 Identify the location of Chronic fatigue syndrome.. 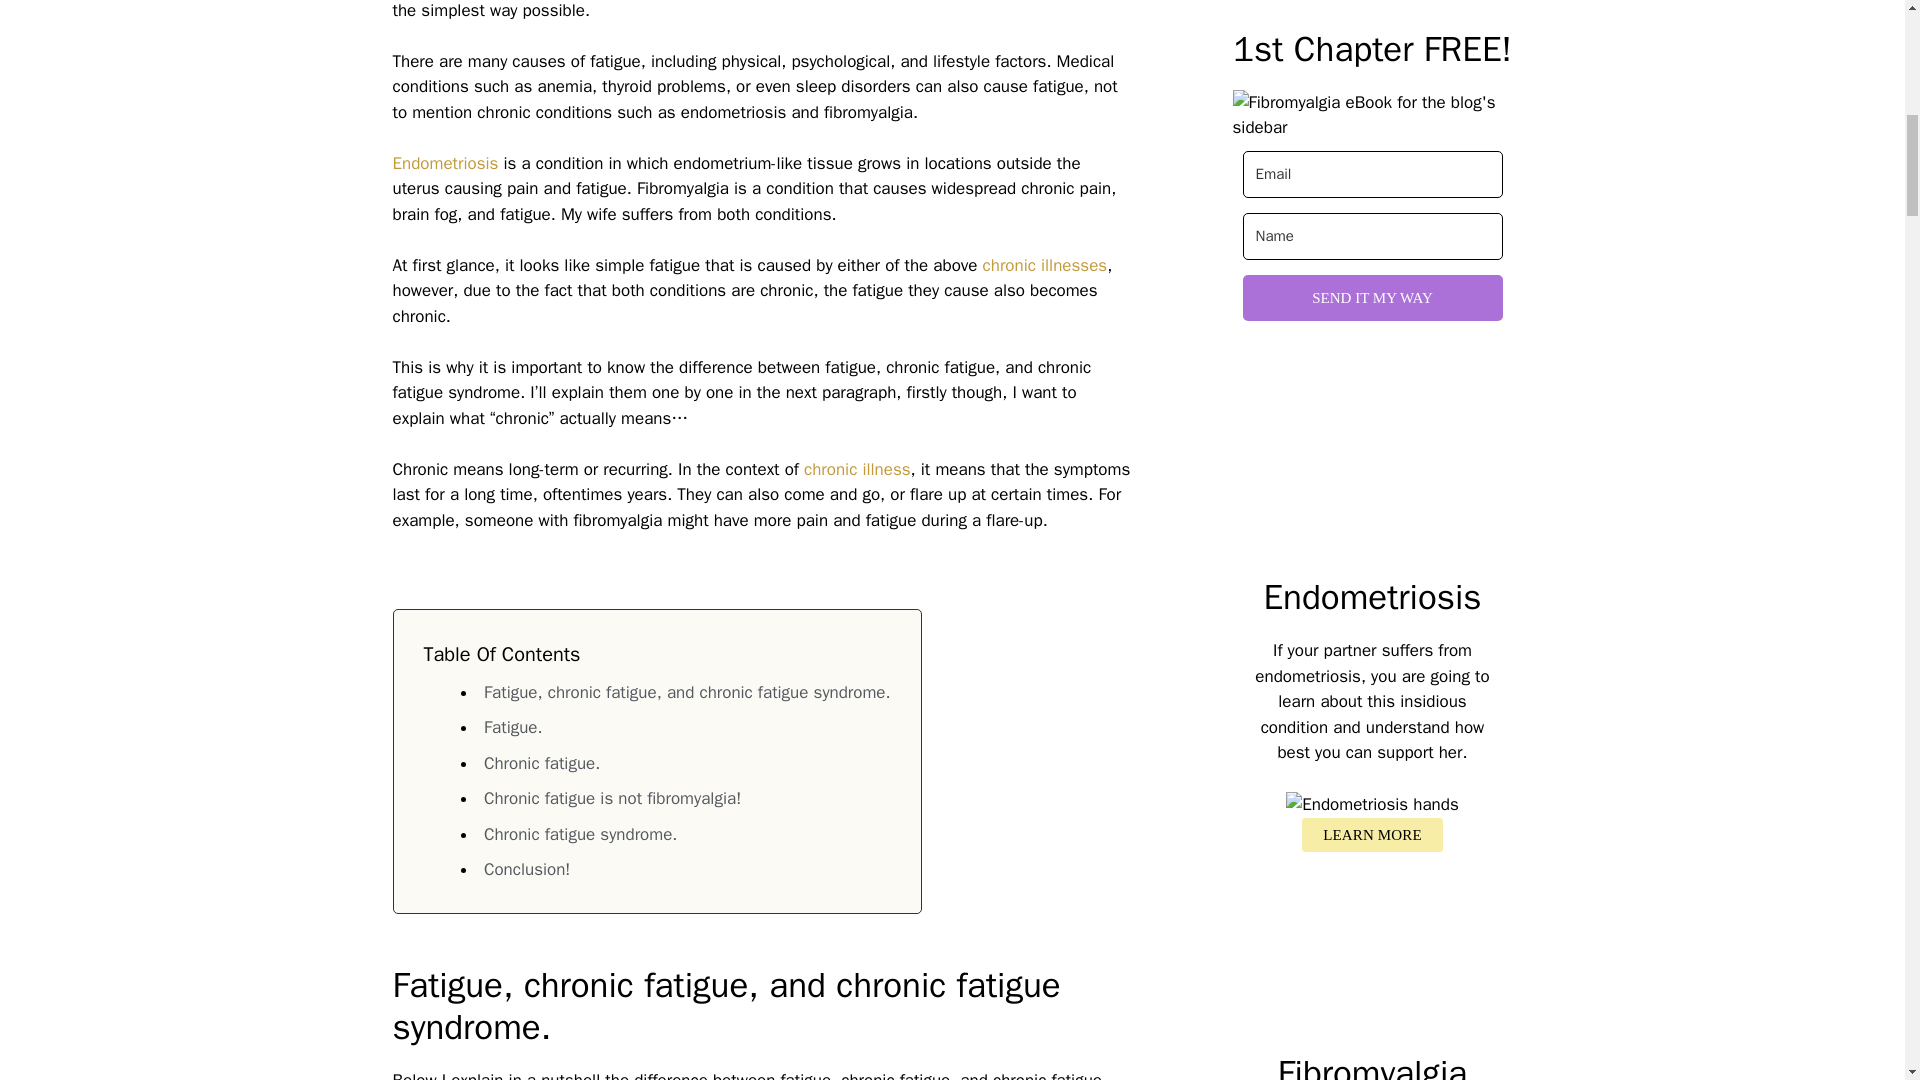
(580, 834).